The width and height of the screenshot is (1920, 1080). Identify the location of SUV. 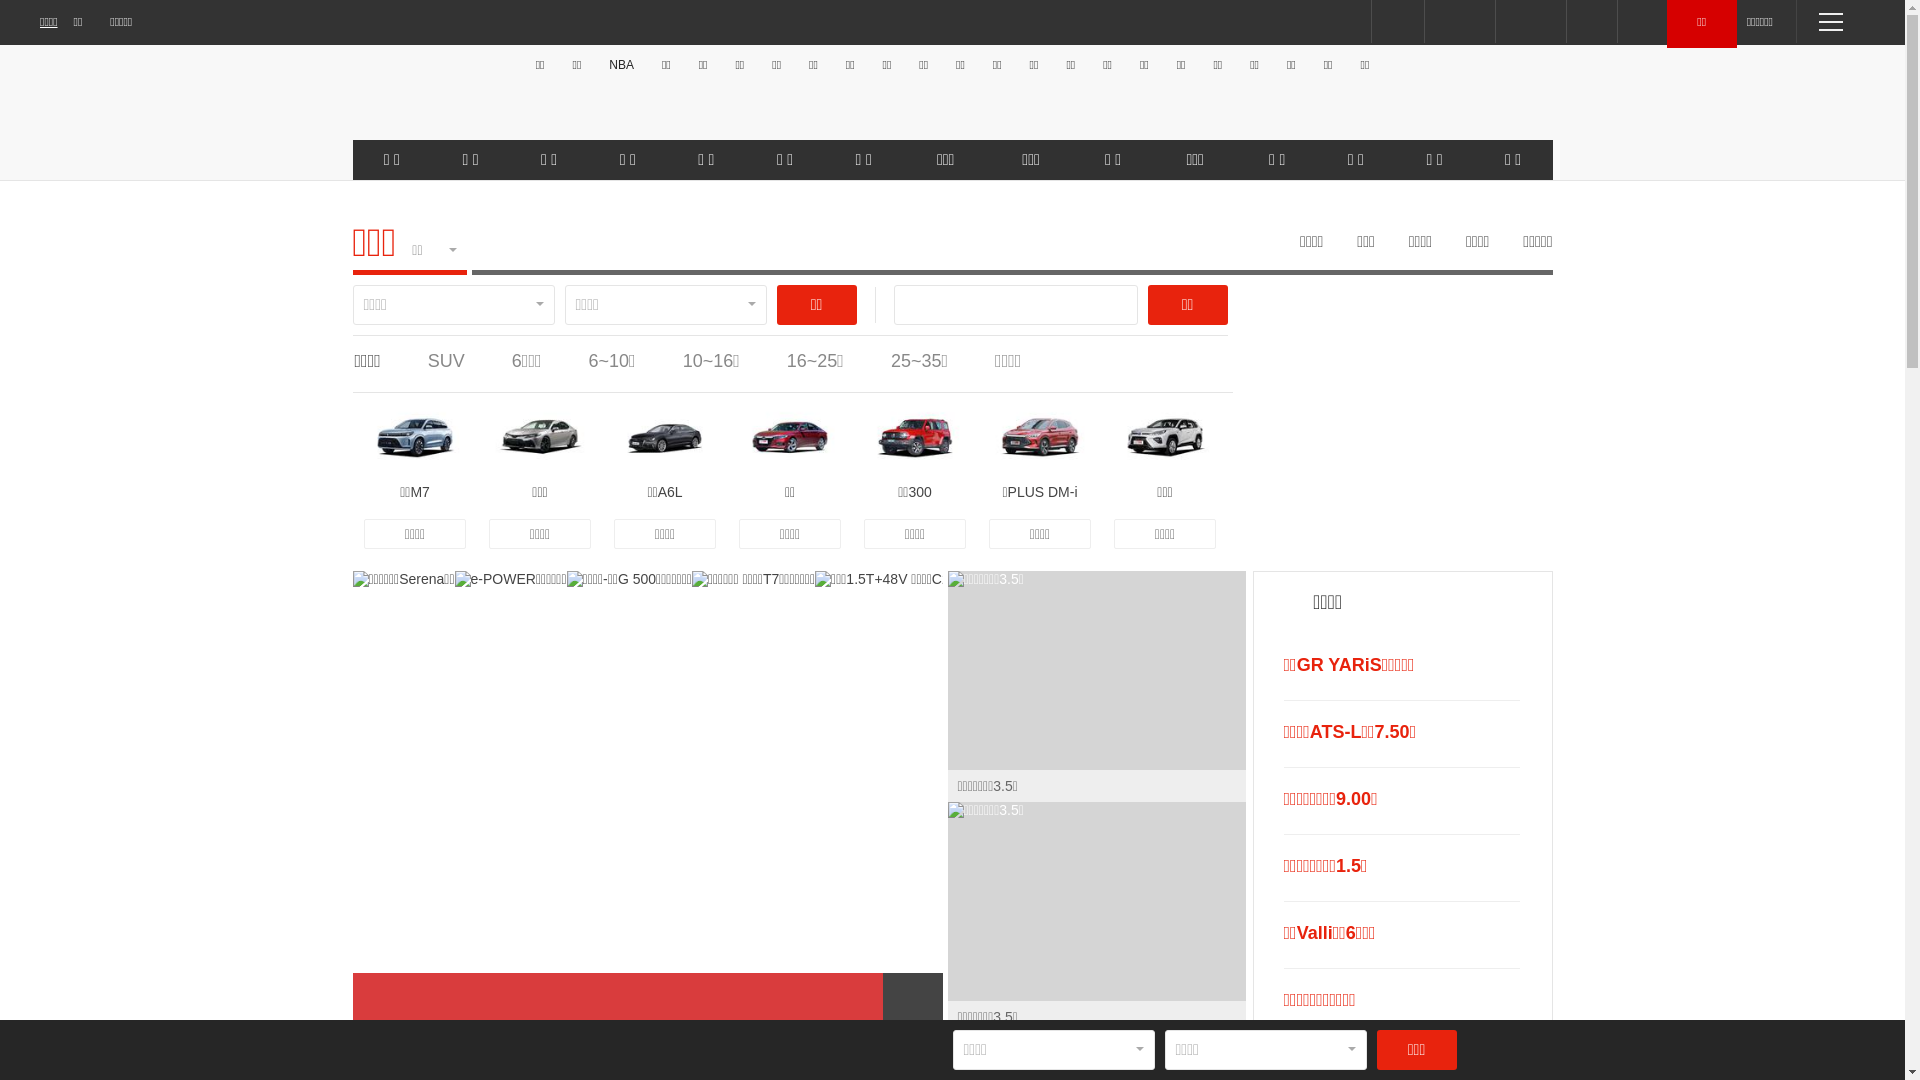
(446, 361).